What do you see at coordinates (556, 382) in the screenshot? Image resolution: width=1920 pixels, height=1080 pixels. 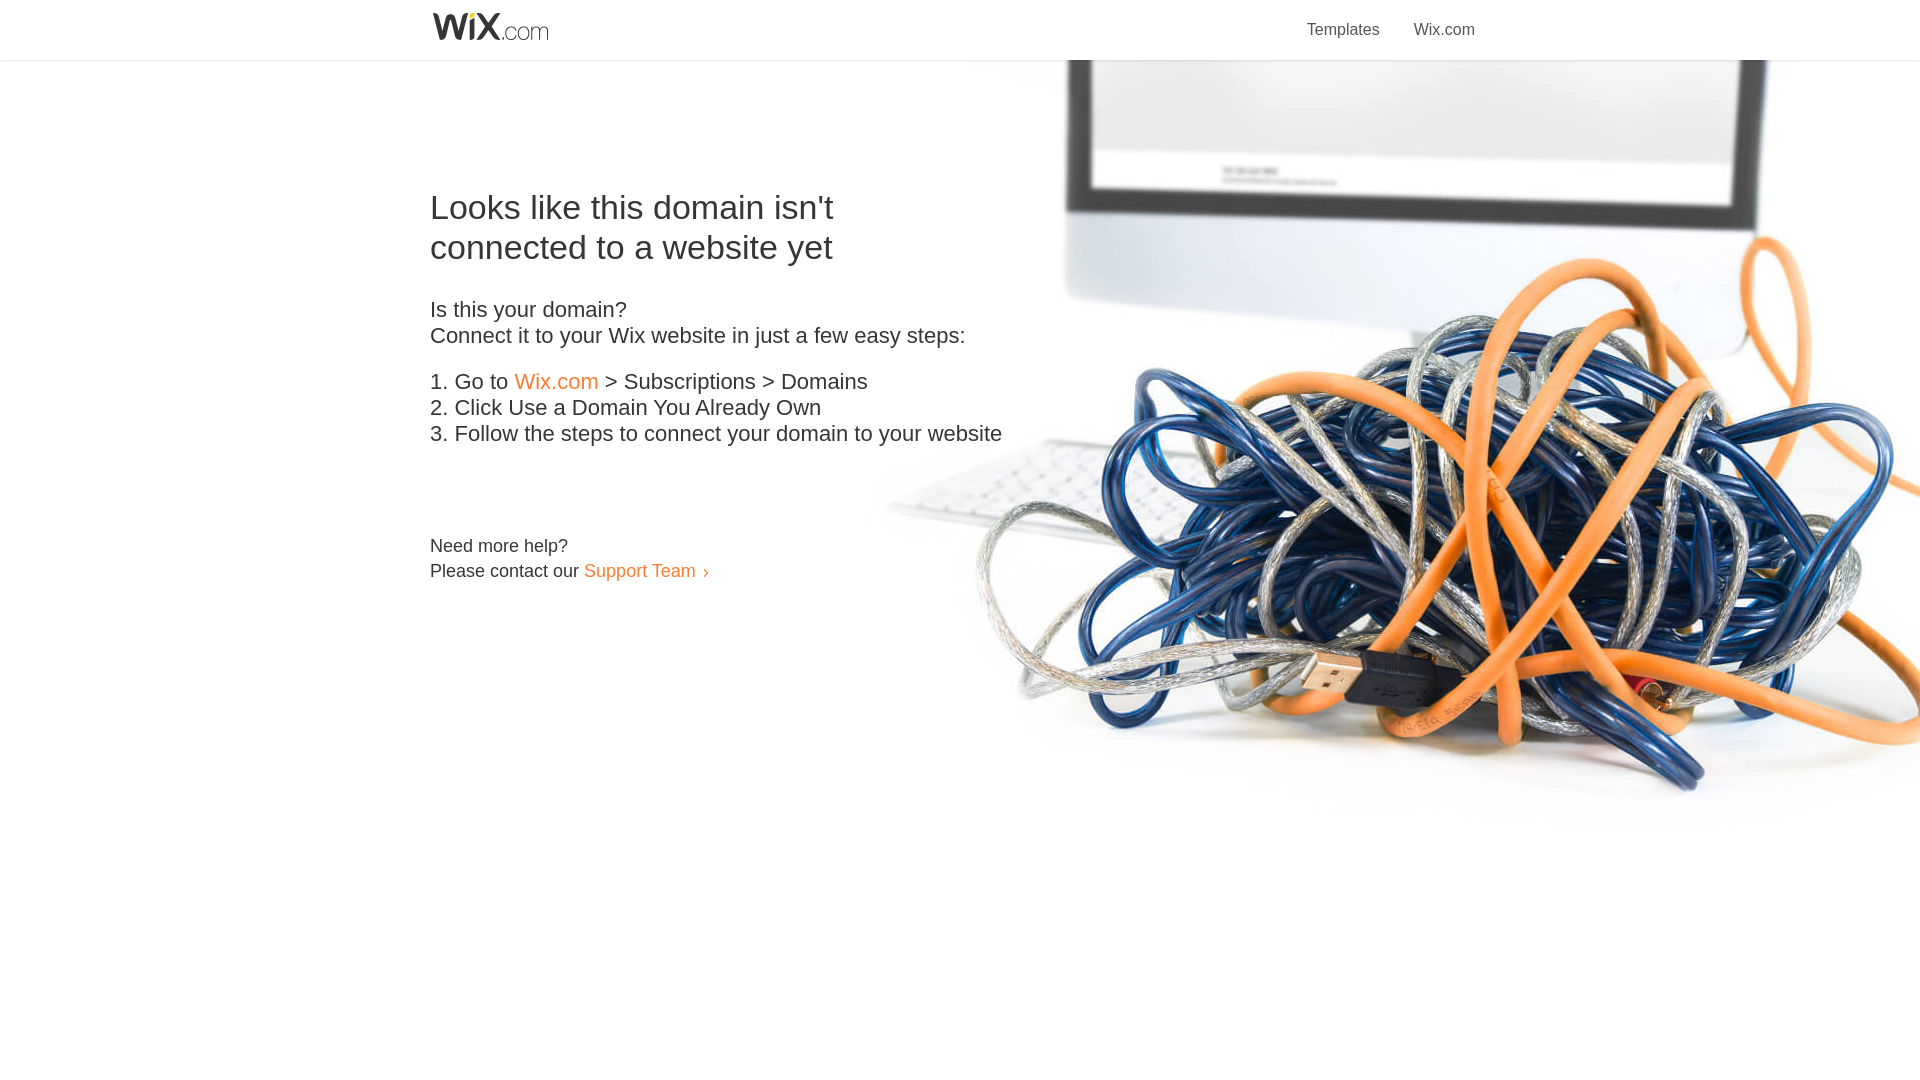 I see `Wix.com` at bounding box center [556, 382].